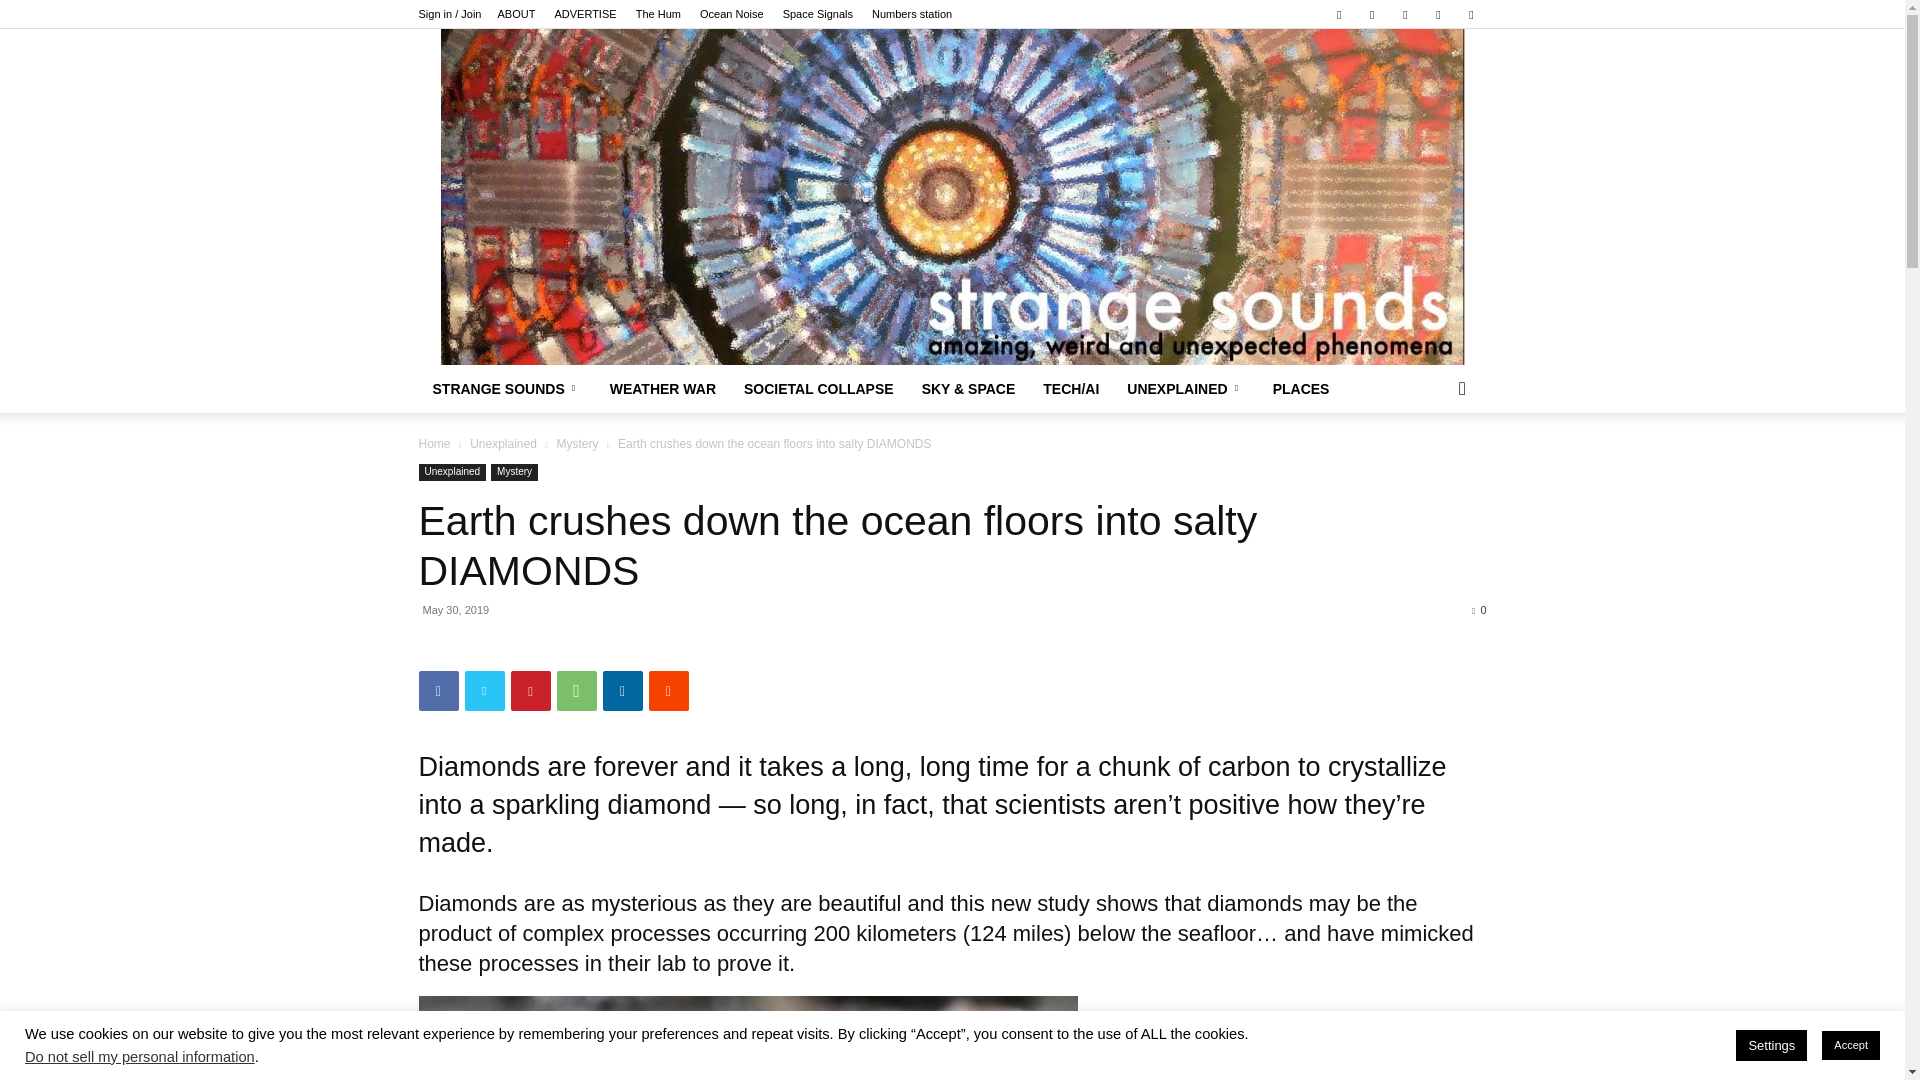 The image size is (1920, 1080). Describe the element at coordinates (516, 14) in the screenshot. I see `About Strange Sounds` at that location.